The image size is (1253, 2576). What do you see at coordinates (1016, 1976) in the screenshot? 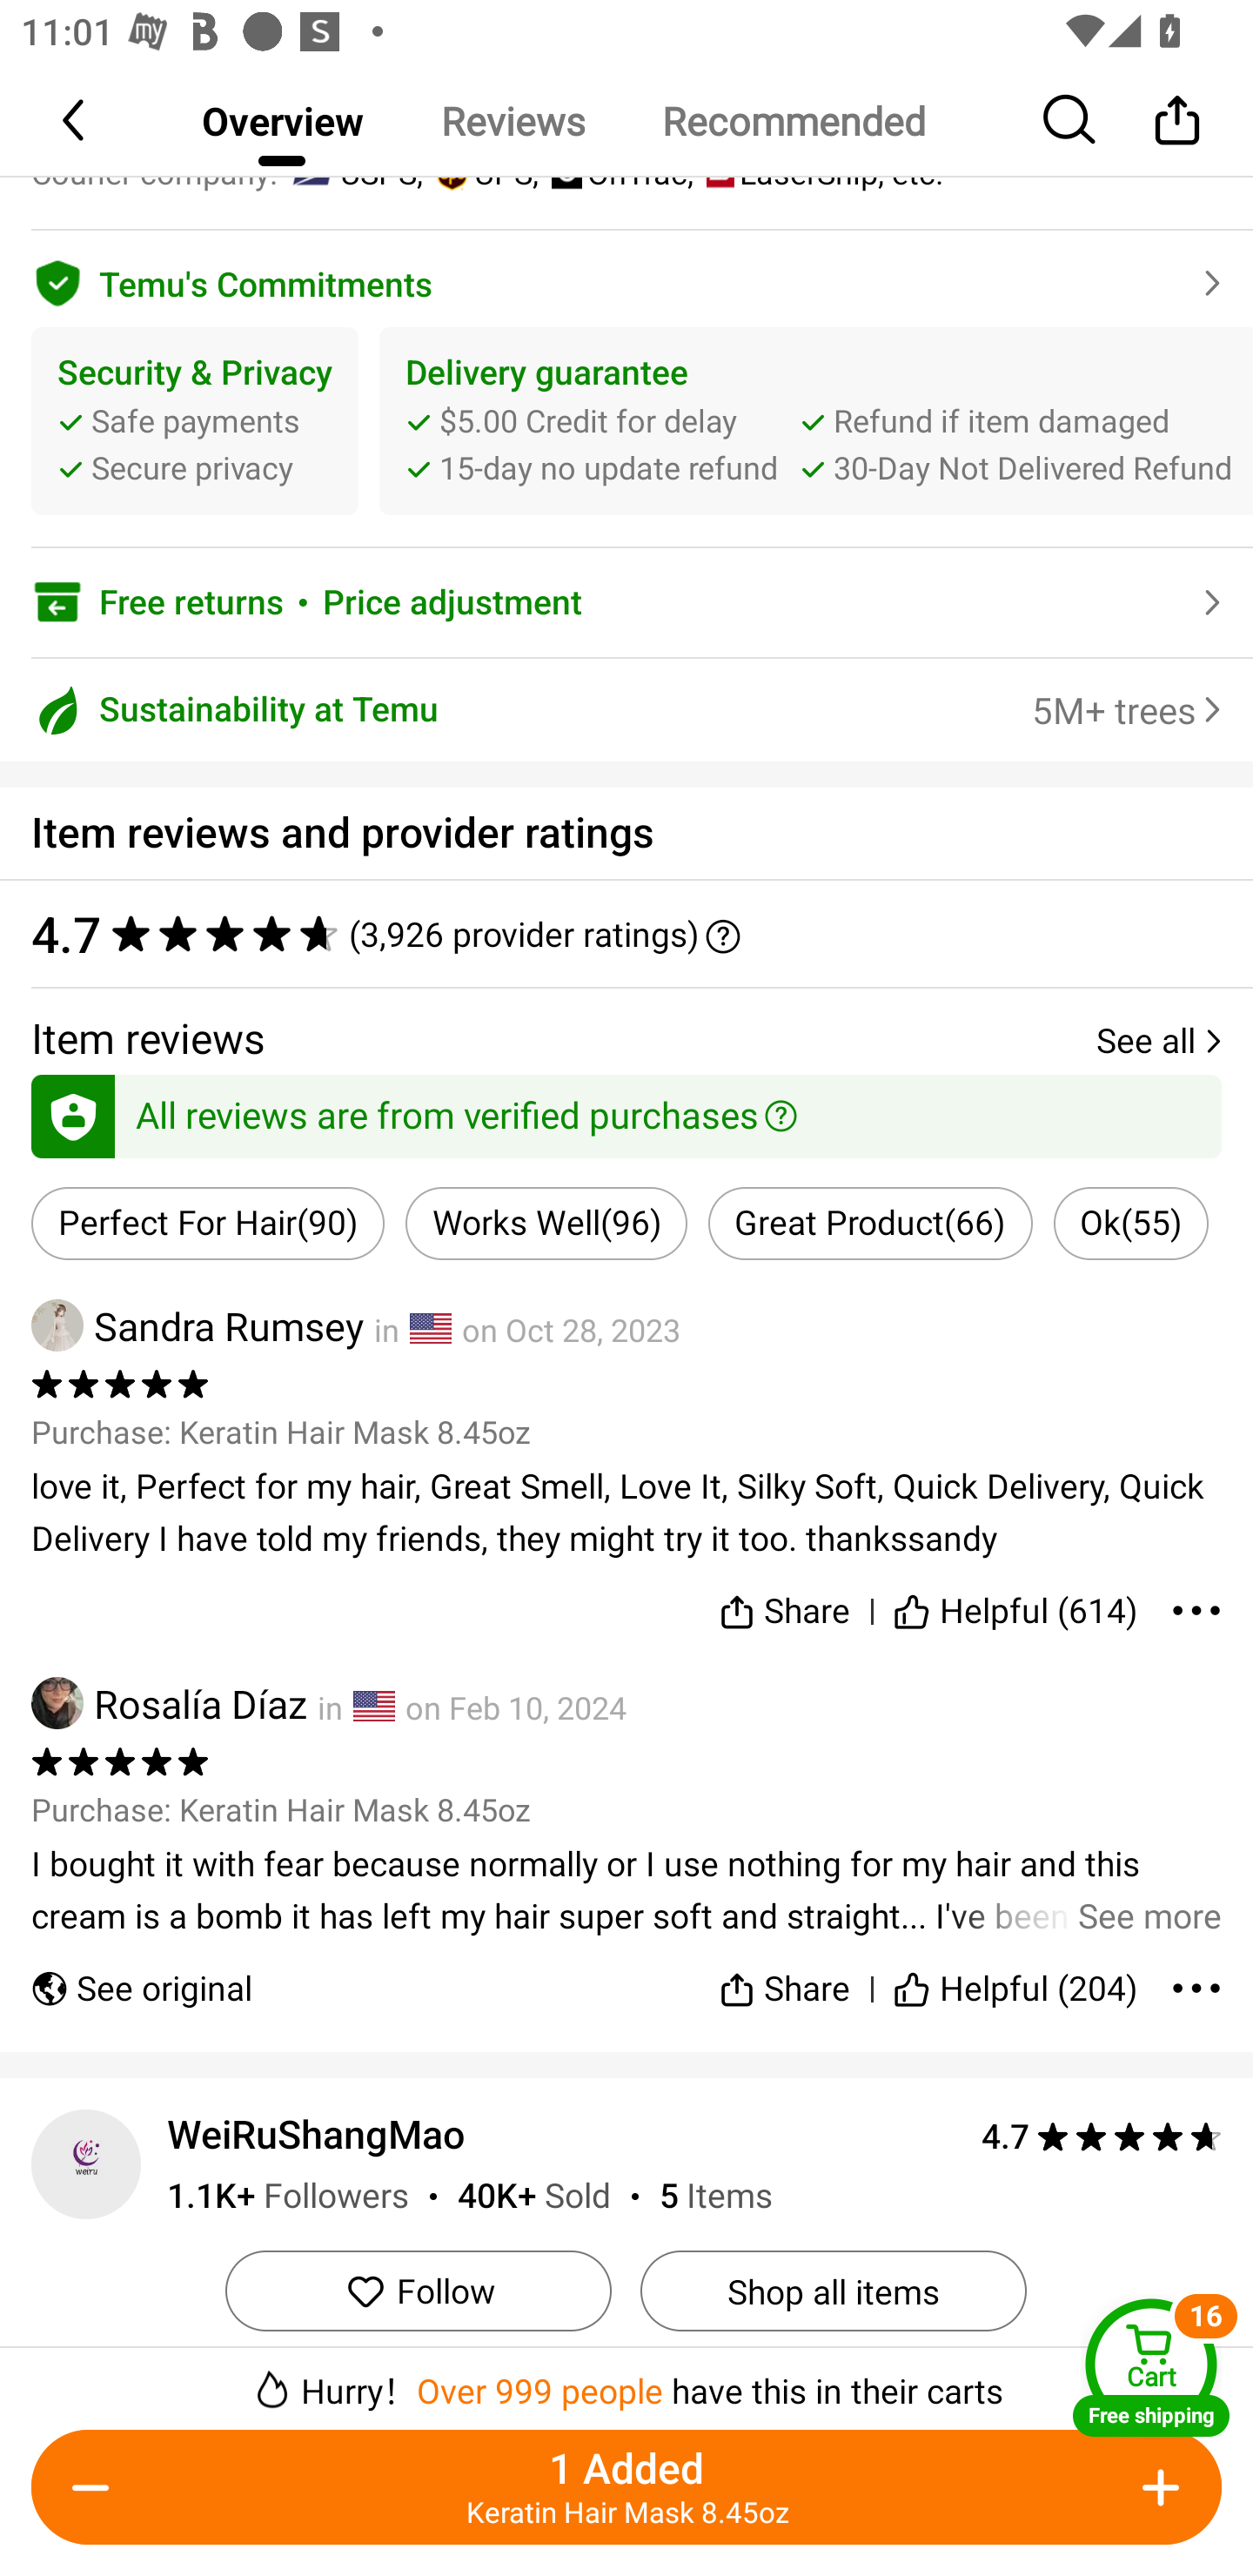
I see `  Helpful (204)` at bounding box center [1016, 1976].